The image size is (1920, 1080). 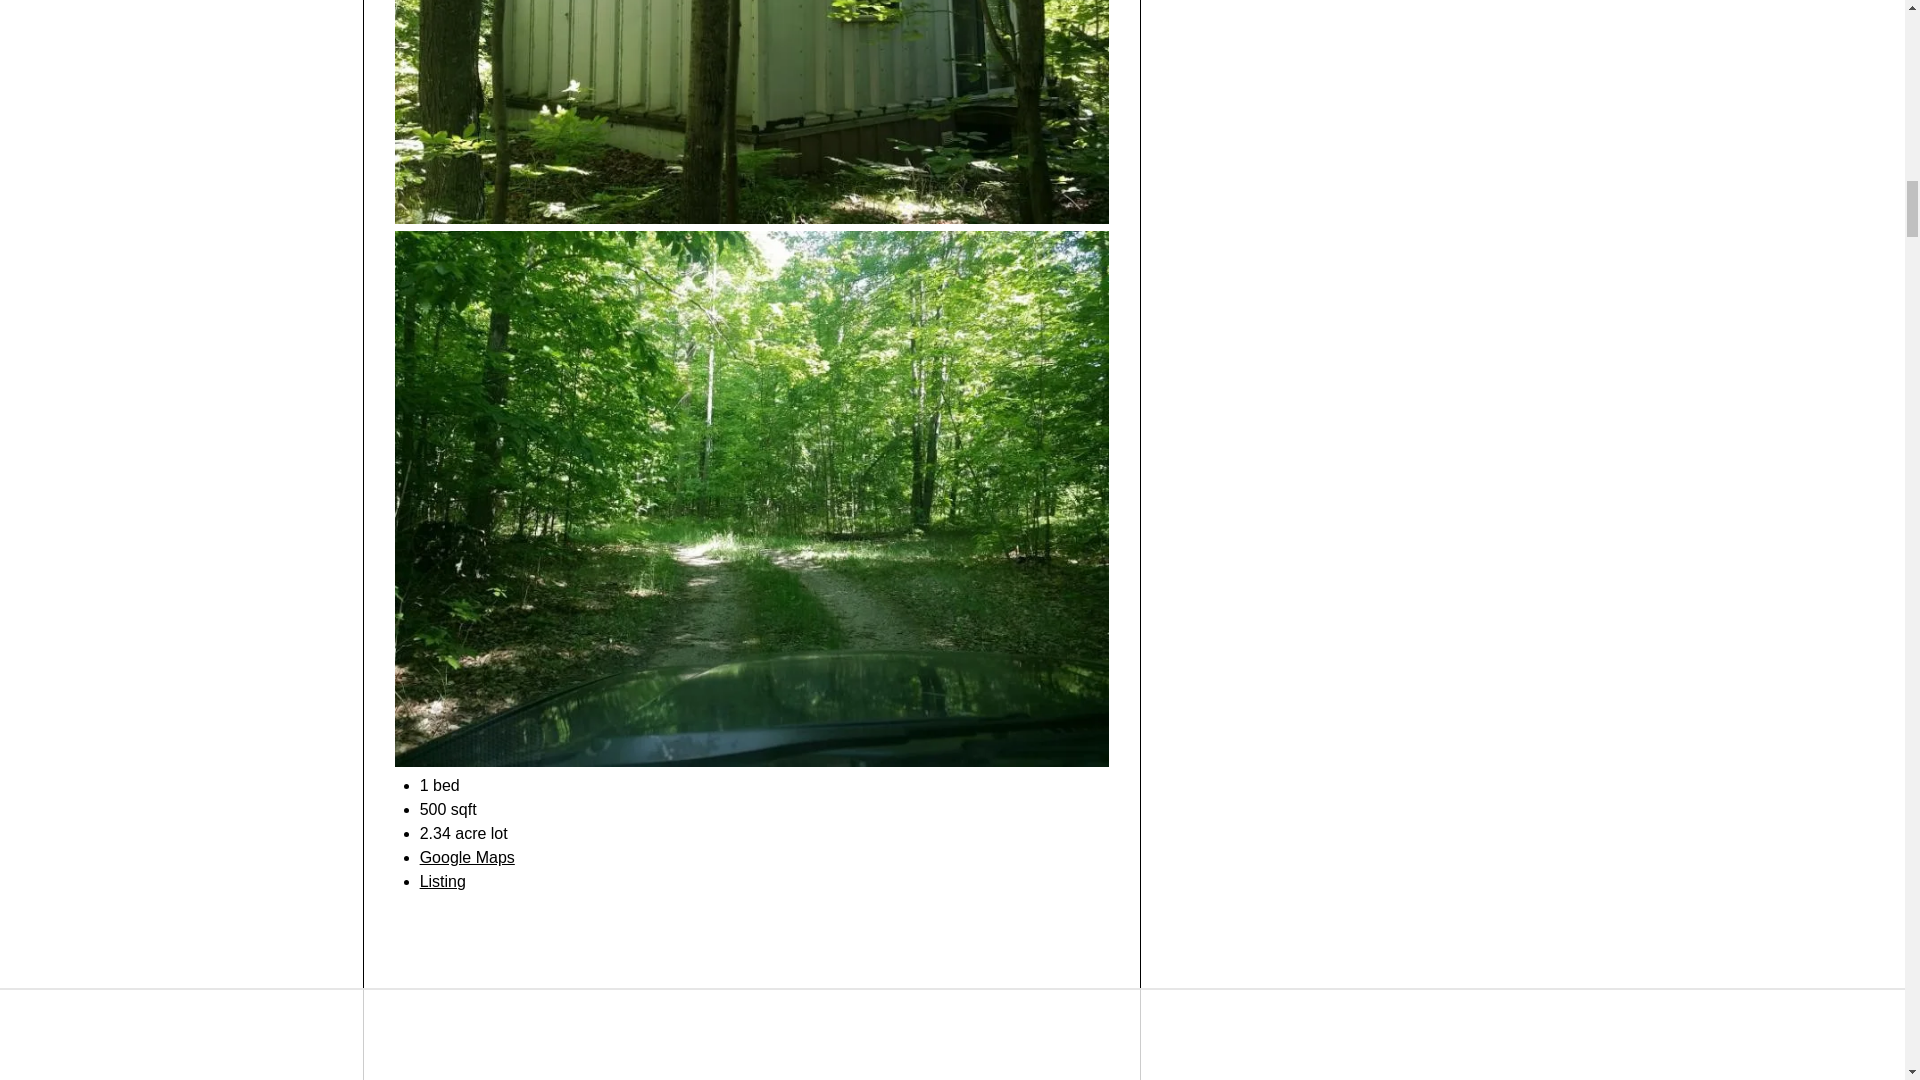 I want to click on Google Maps, so click(x=467, y=857).